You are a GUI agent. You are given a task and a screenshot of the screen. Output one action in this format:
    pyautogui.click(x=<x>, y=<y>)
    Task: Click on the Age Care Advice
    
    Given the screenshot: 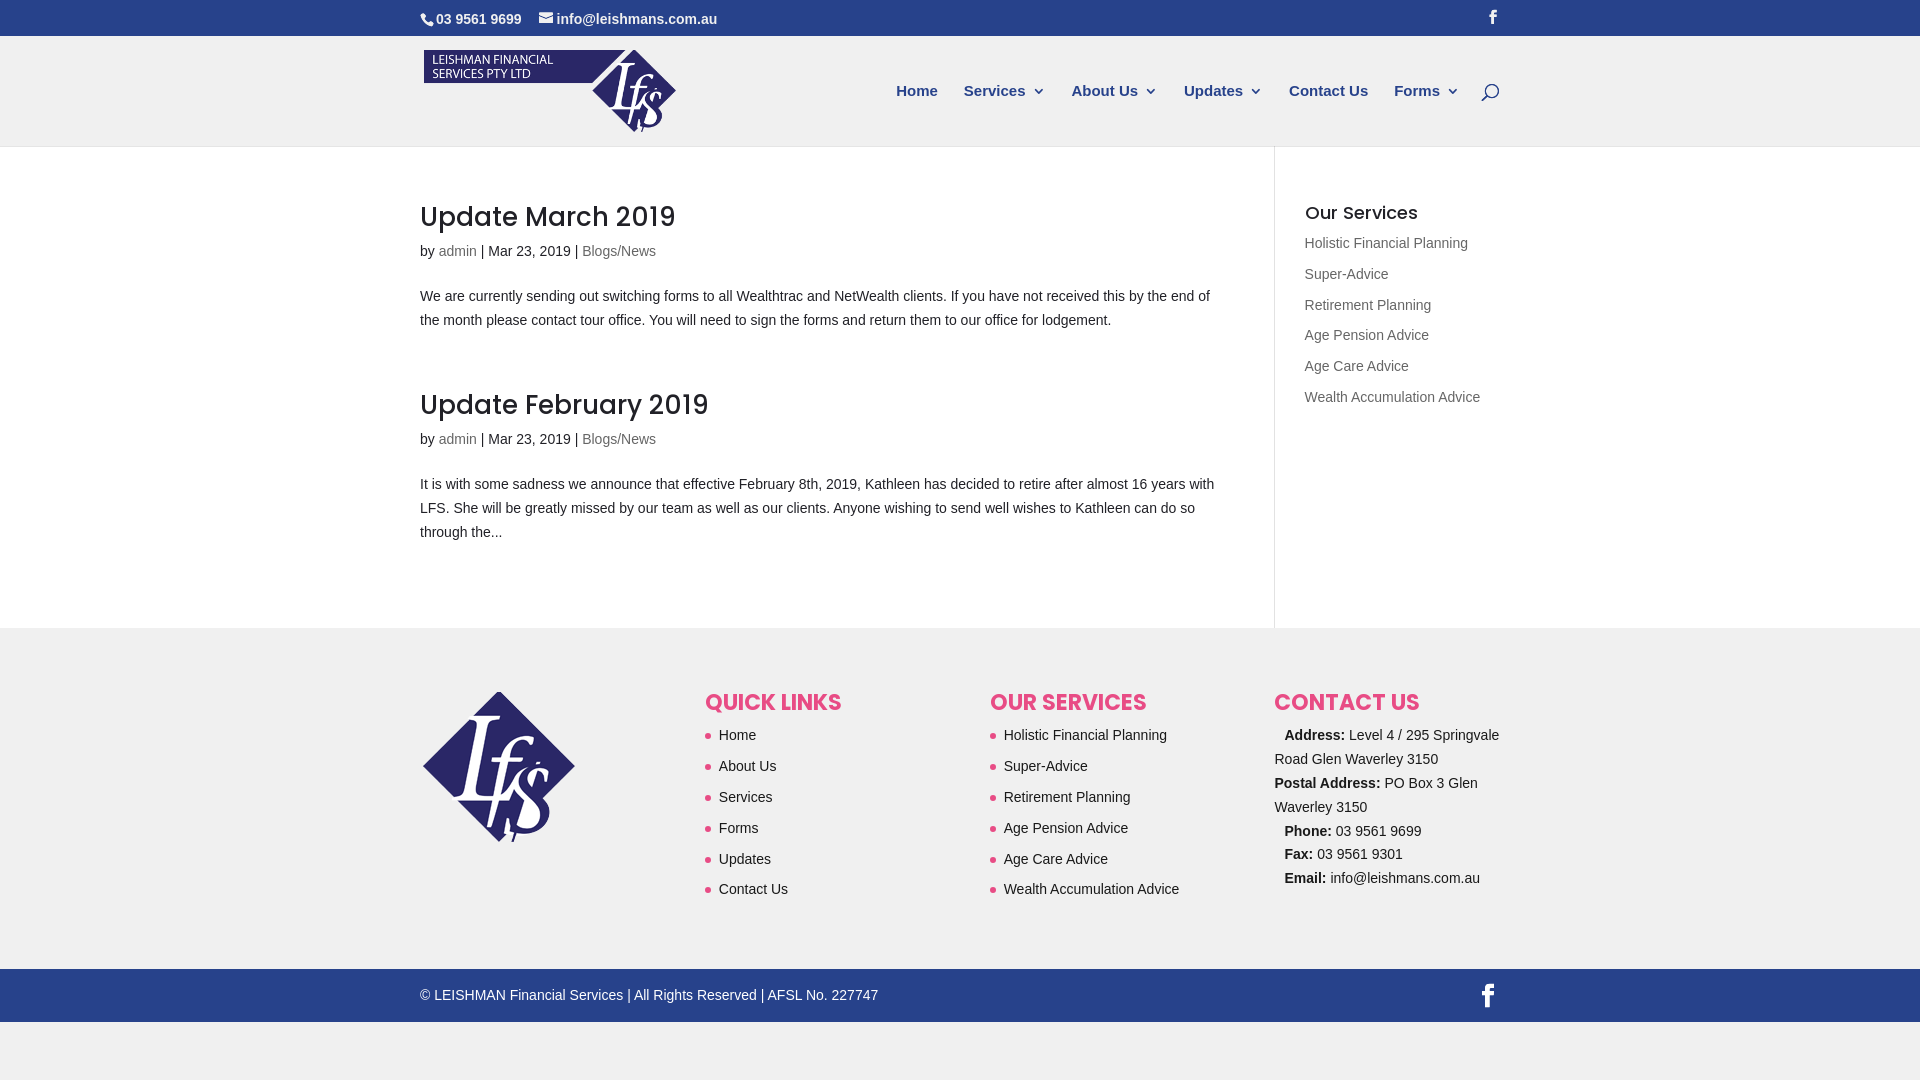 What is the action you would take?
    pyautogui.click(x=1056, y=859)
    